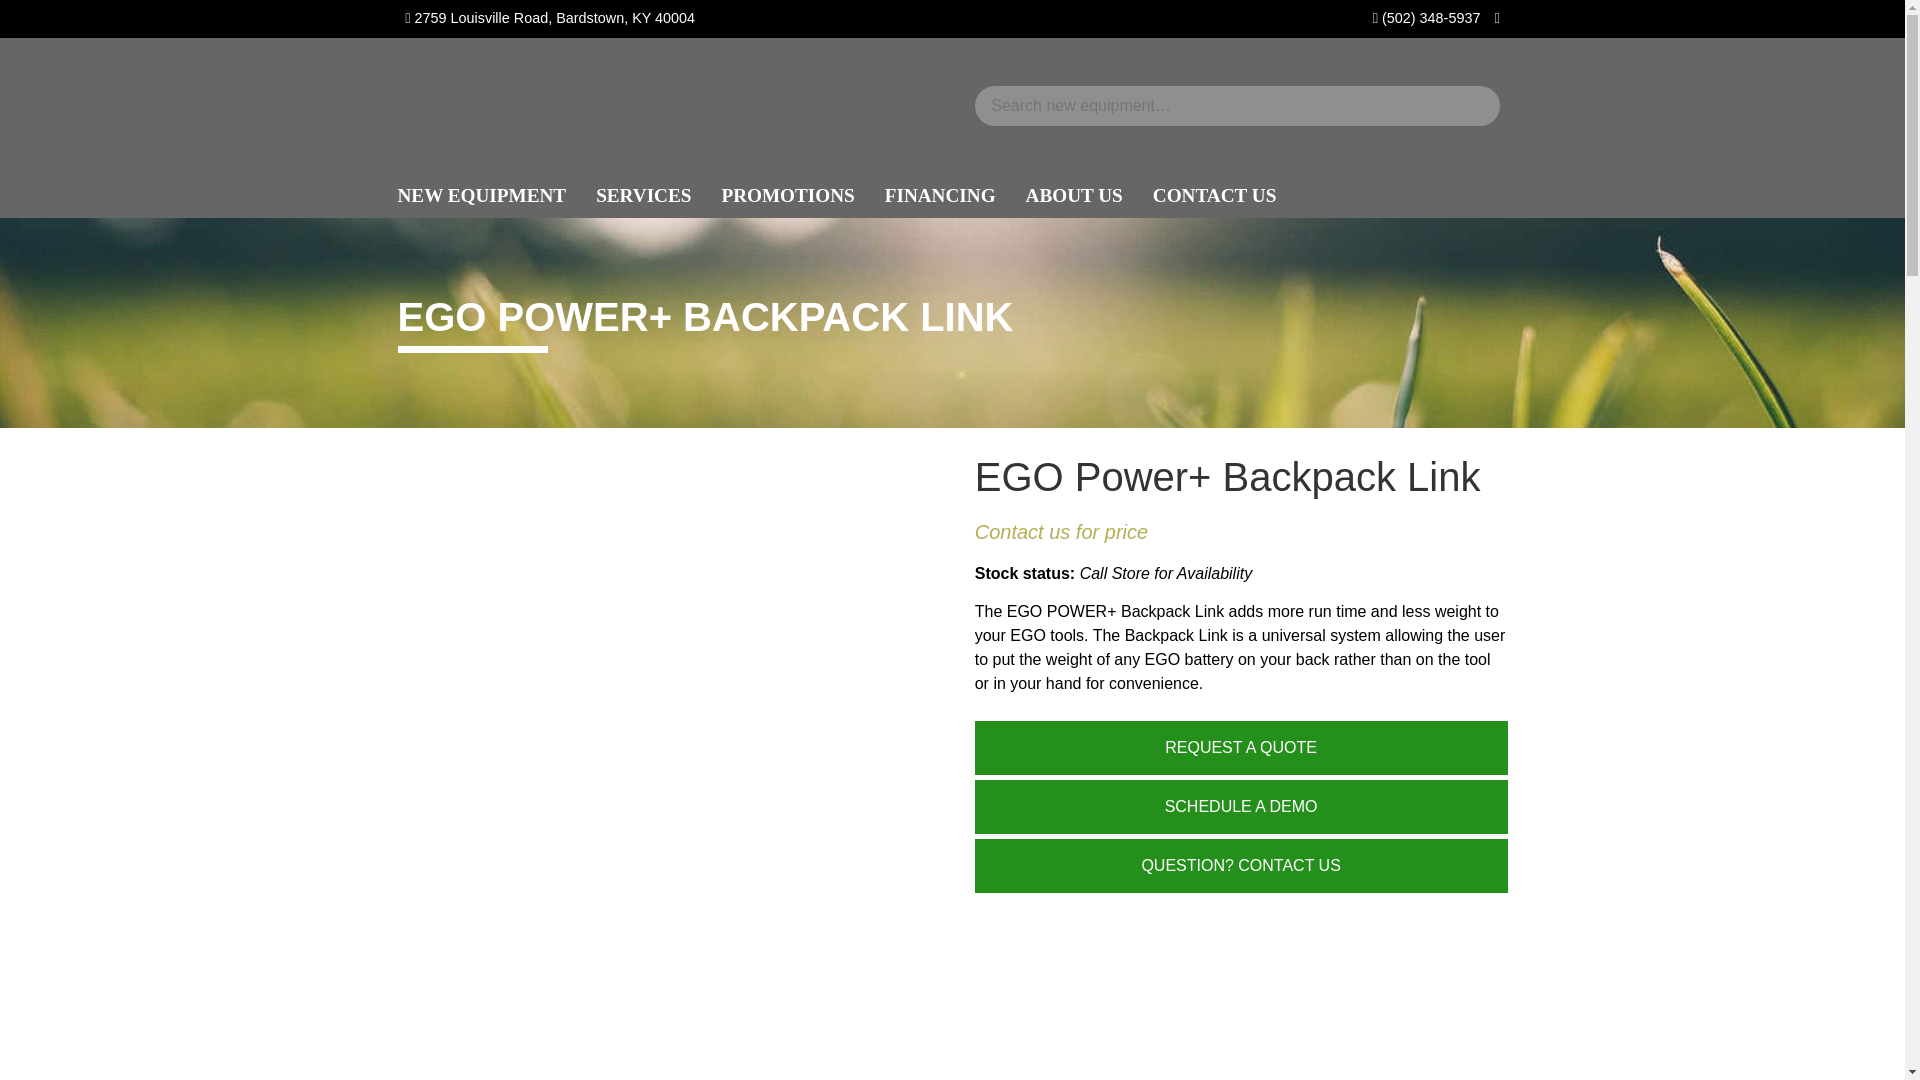  What do you see at coordinates (1241, 806) in the screenshot?
I see `SCHEDULE A DEMO` at bounding box center [1241, 806].